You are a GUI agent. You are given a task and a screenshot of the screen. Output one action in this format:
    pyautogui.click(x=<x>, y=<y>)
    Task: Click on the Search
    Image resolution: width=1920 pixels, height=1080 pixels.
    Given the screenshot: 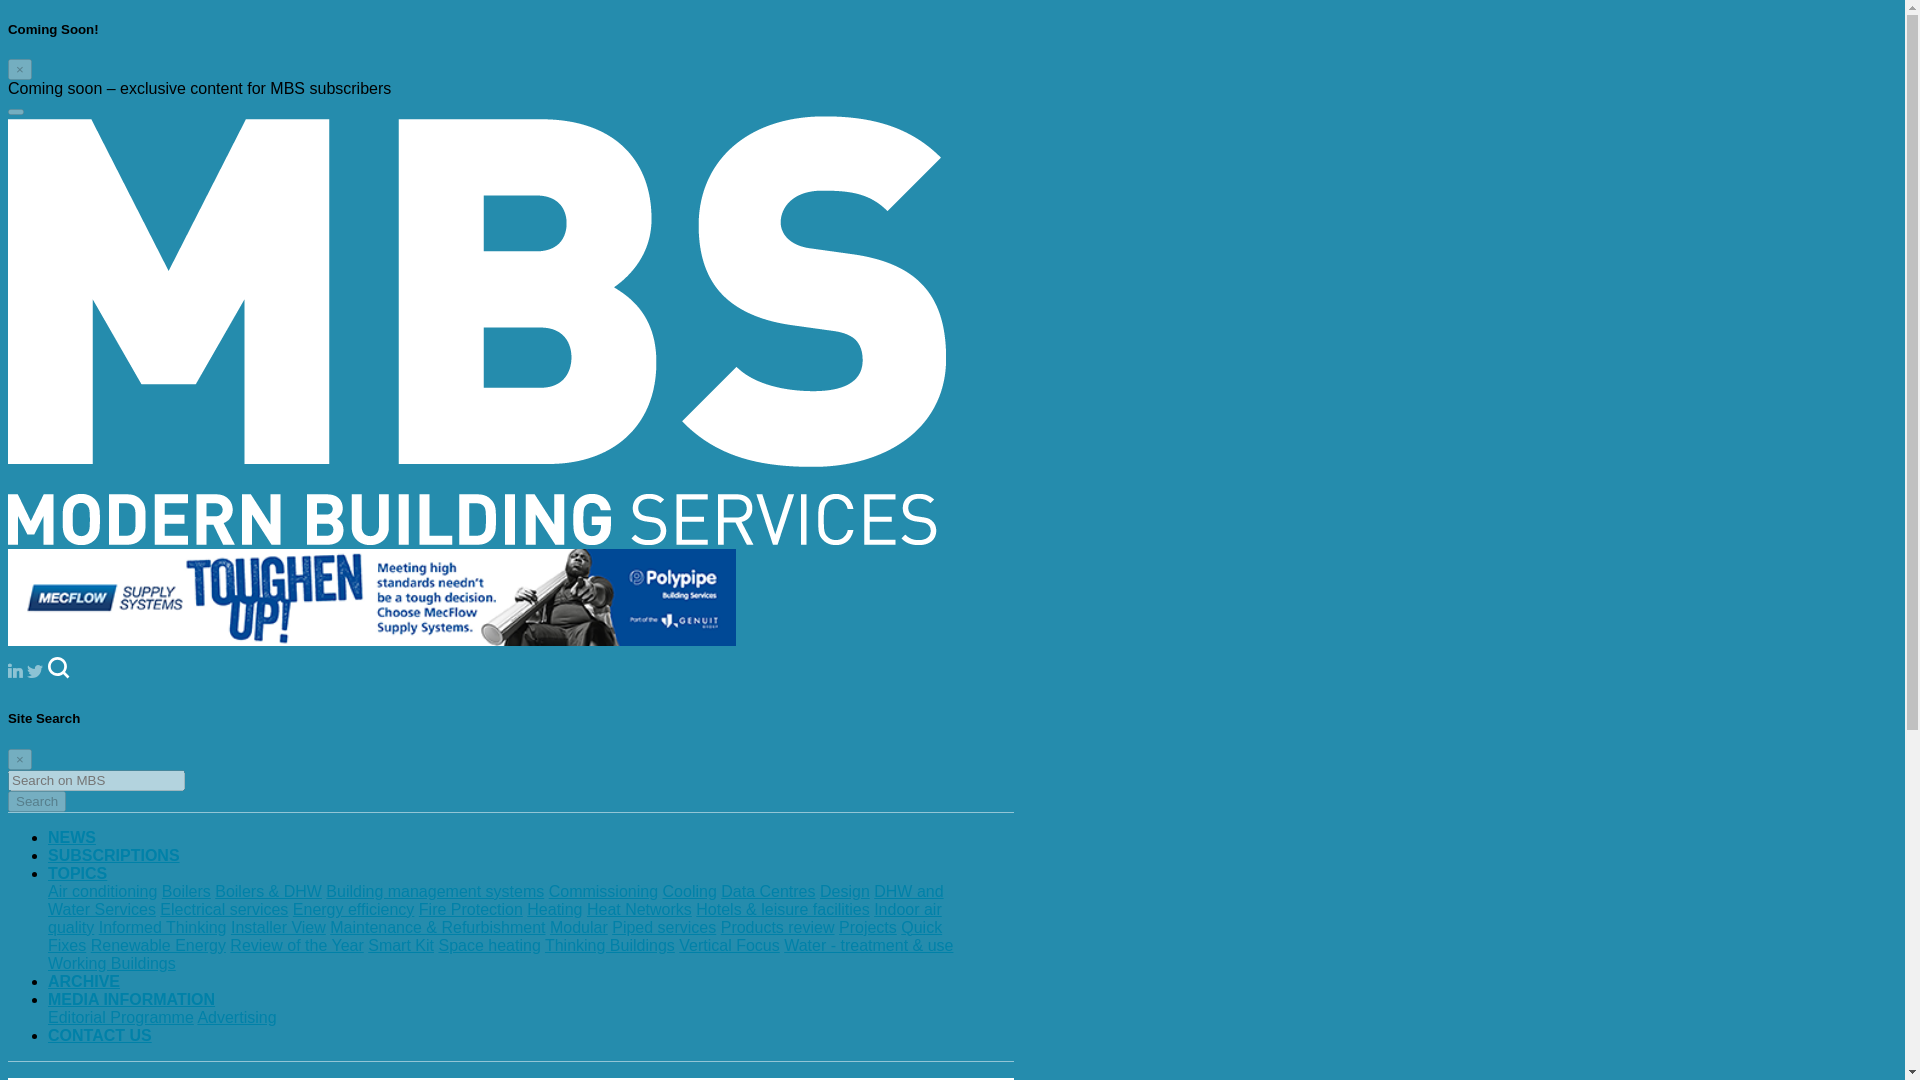 What is the action you would take?
    pyautogui.click(x=36, y=801)
    